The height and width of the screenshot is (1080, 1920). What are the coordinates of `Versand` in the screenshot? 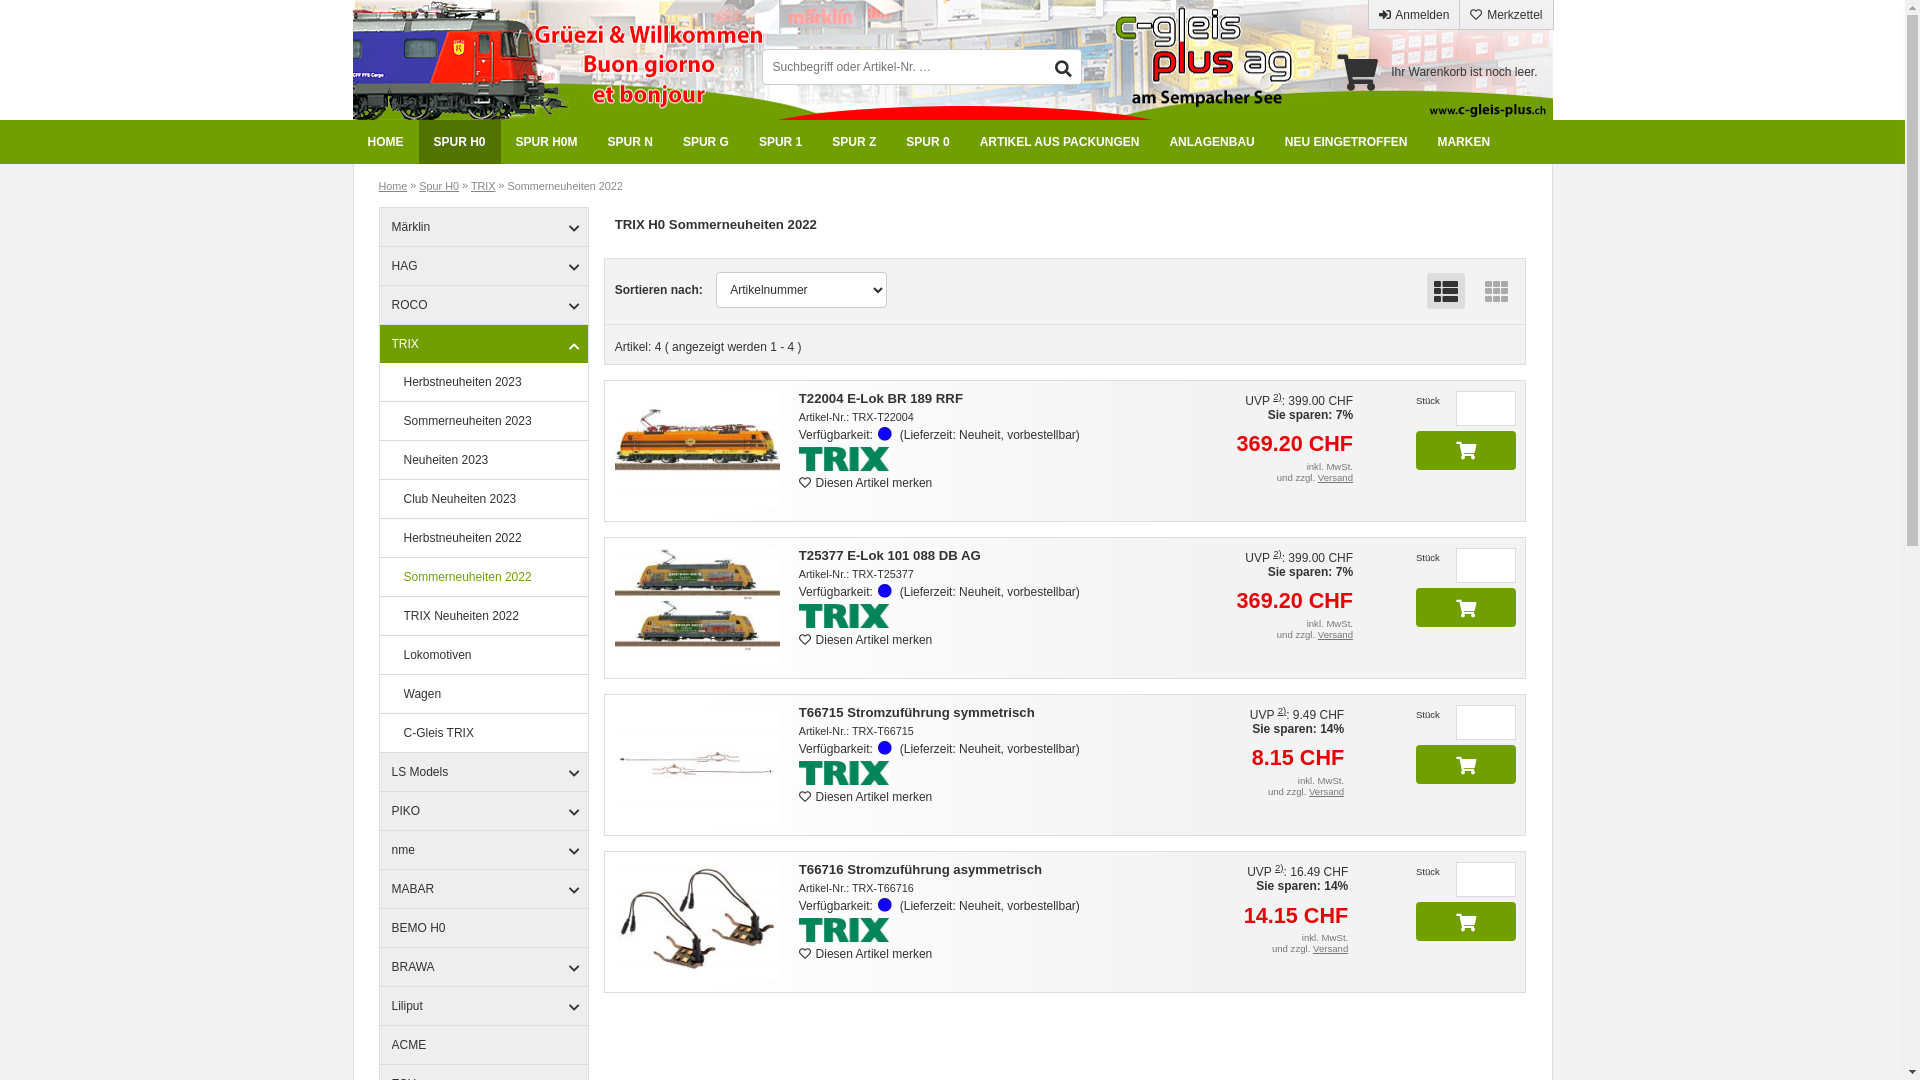 It's located at (1326, 792).